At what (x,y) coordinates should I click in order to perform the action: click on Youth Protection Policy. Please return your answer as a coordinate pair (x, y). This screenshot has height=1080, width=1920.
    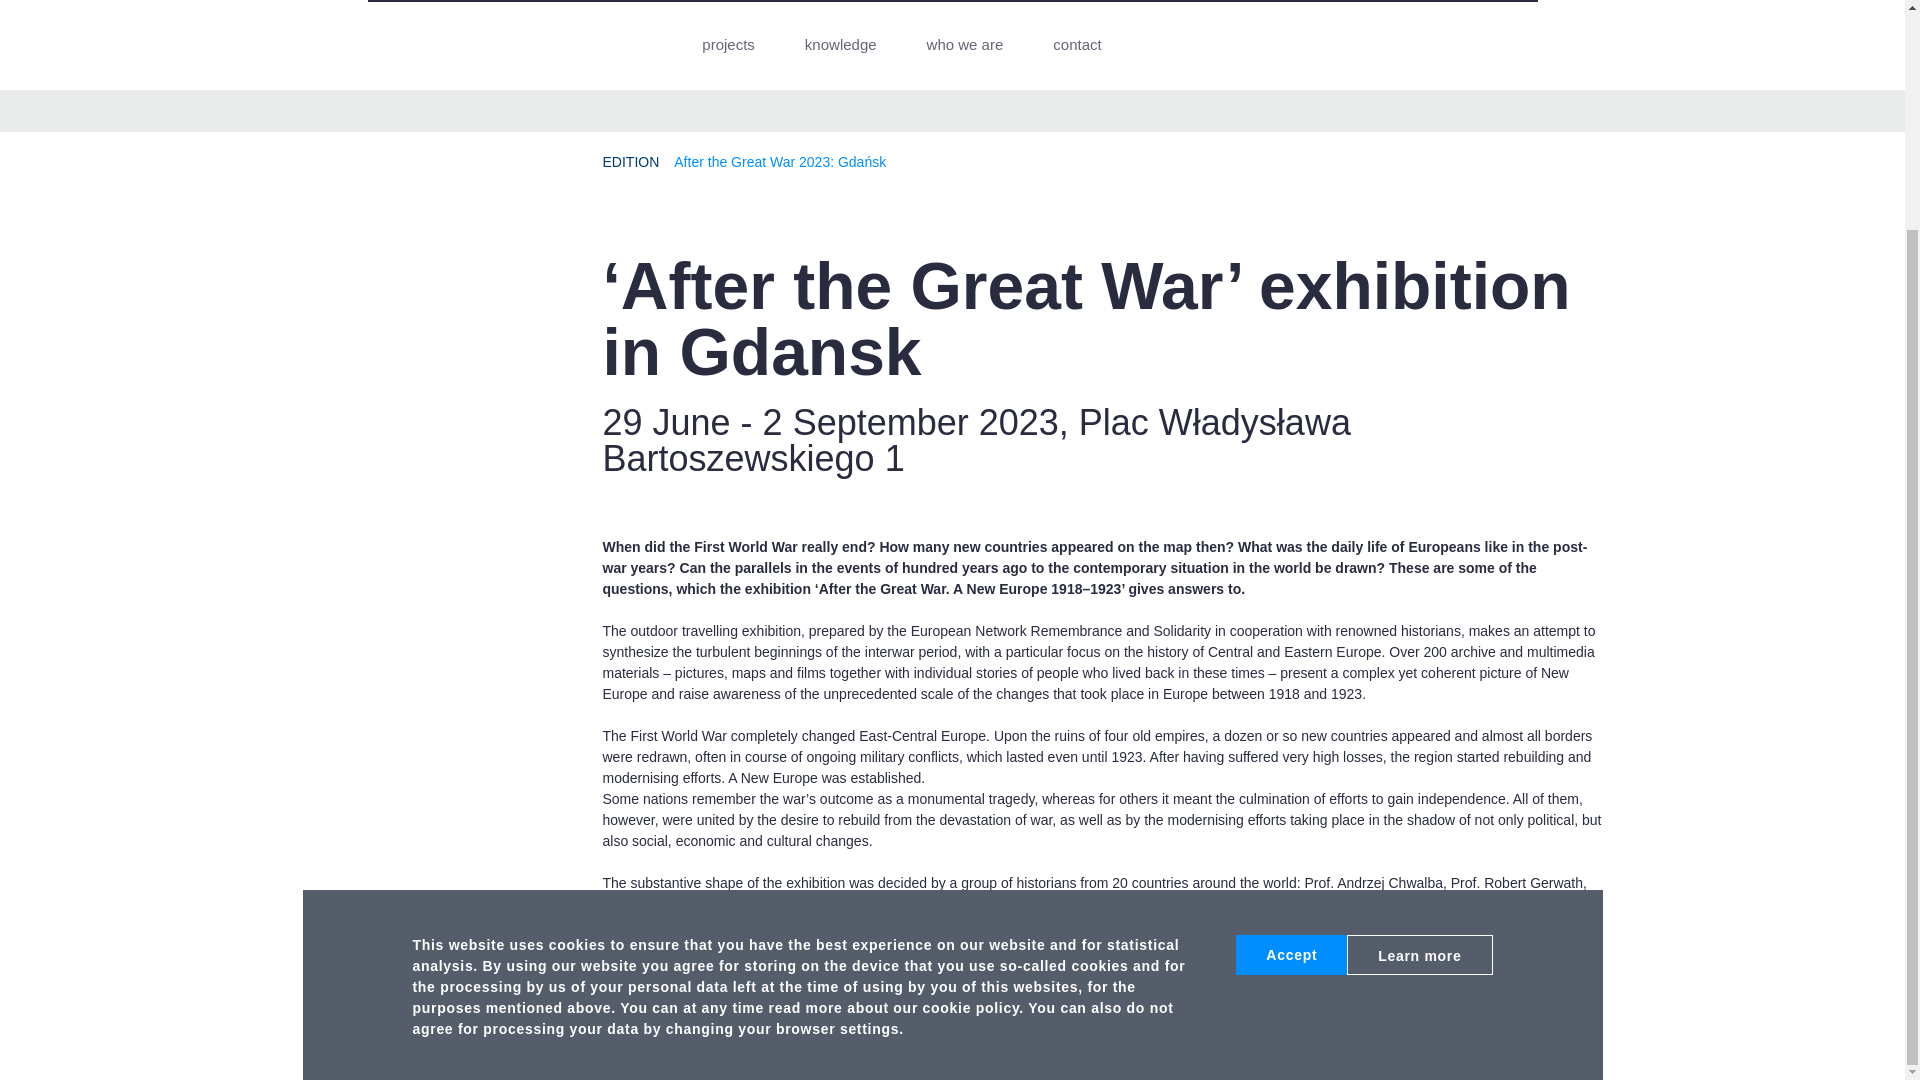
    Looking at the image, I should click on (1434, 589).